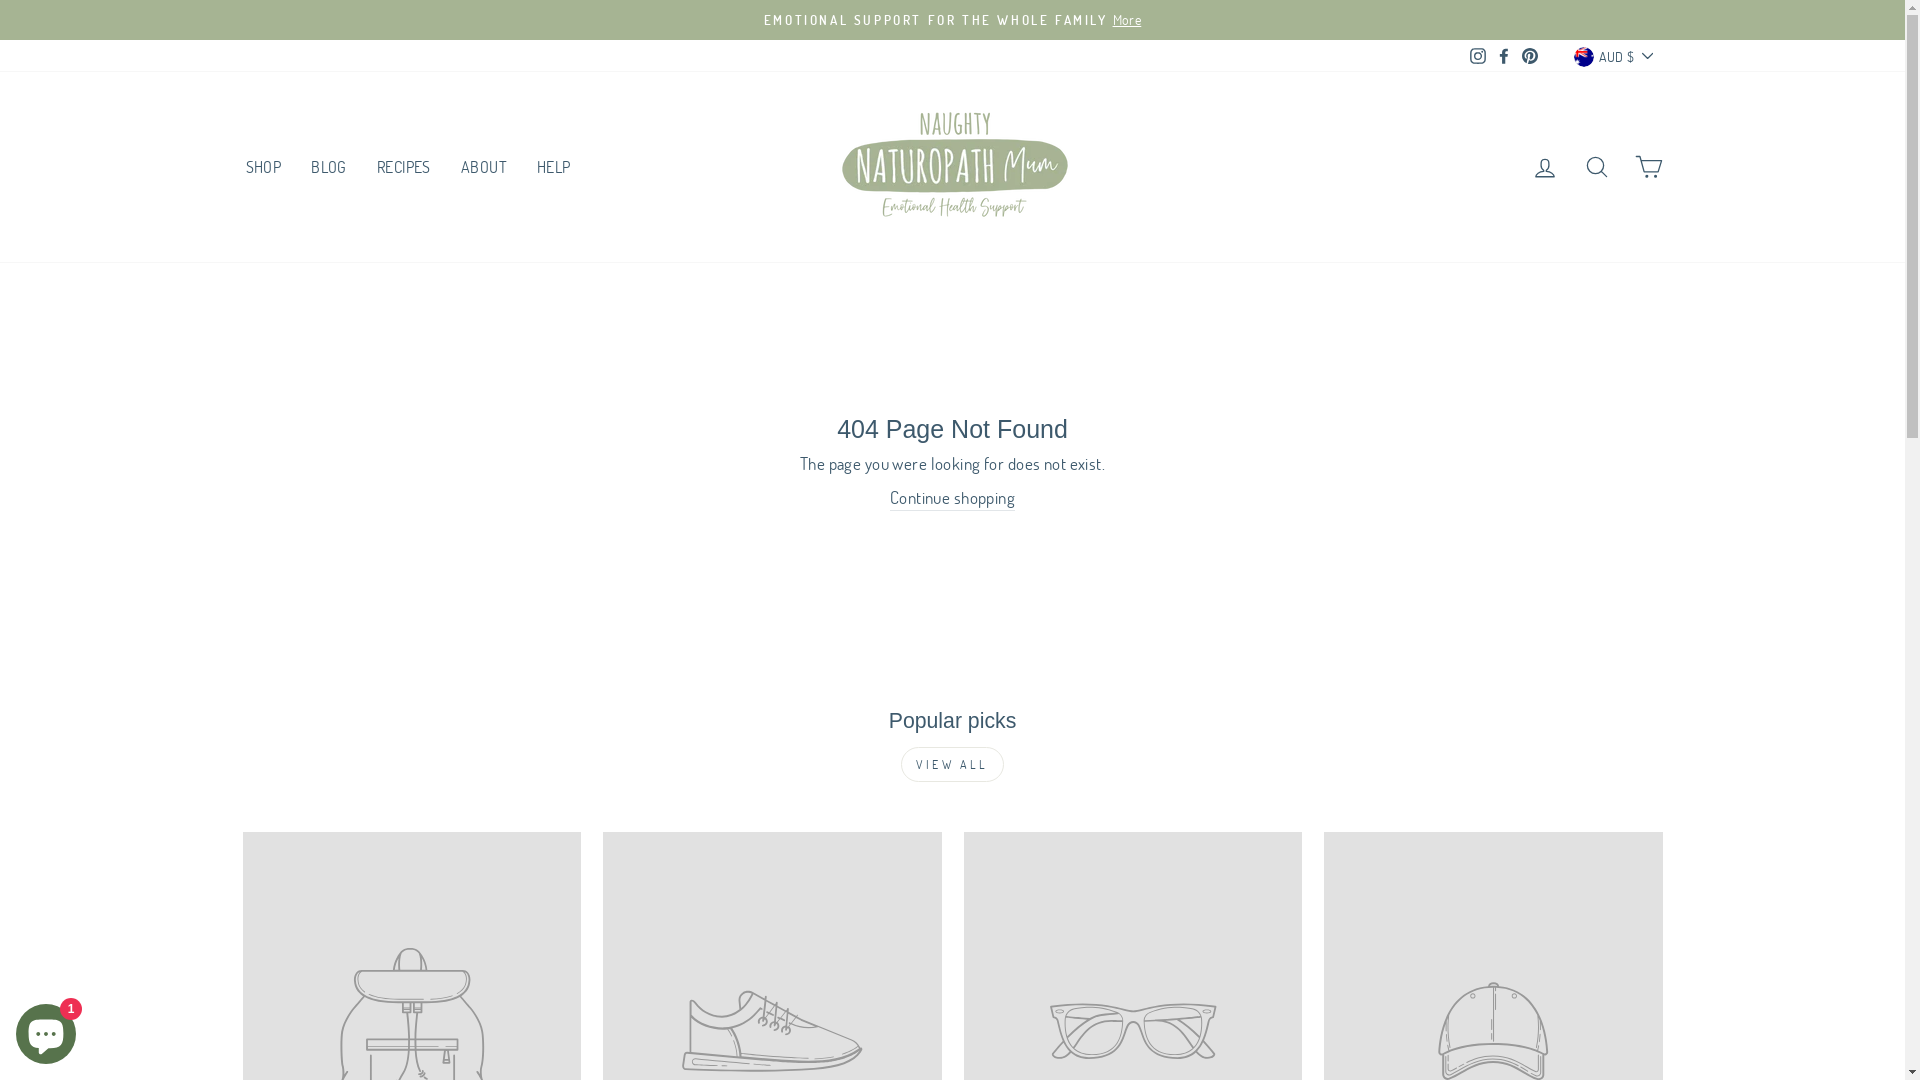 Image resolution: width=1920 pixels, height=1080 pixels. What do you see at coordinates (1596, 166) in the screenshot?
I see `Search` at bounding box center [1596, 166].